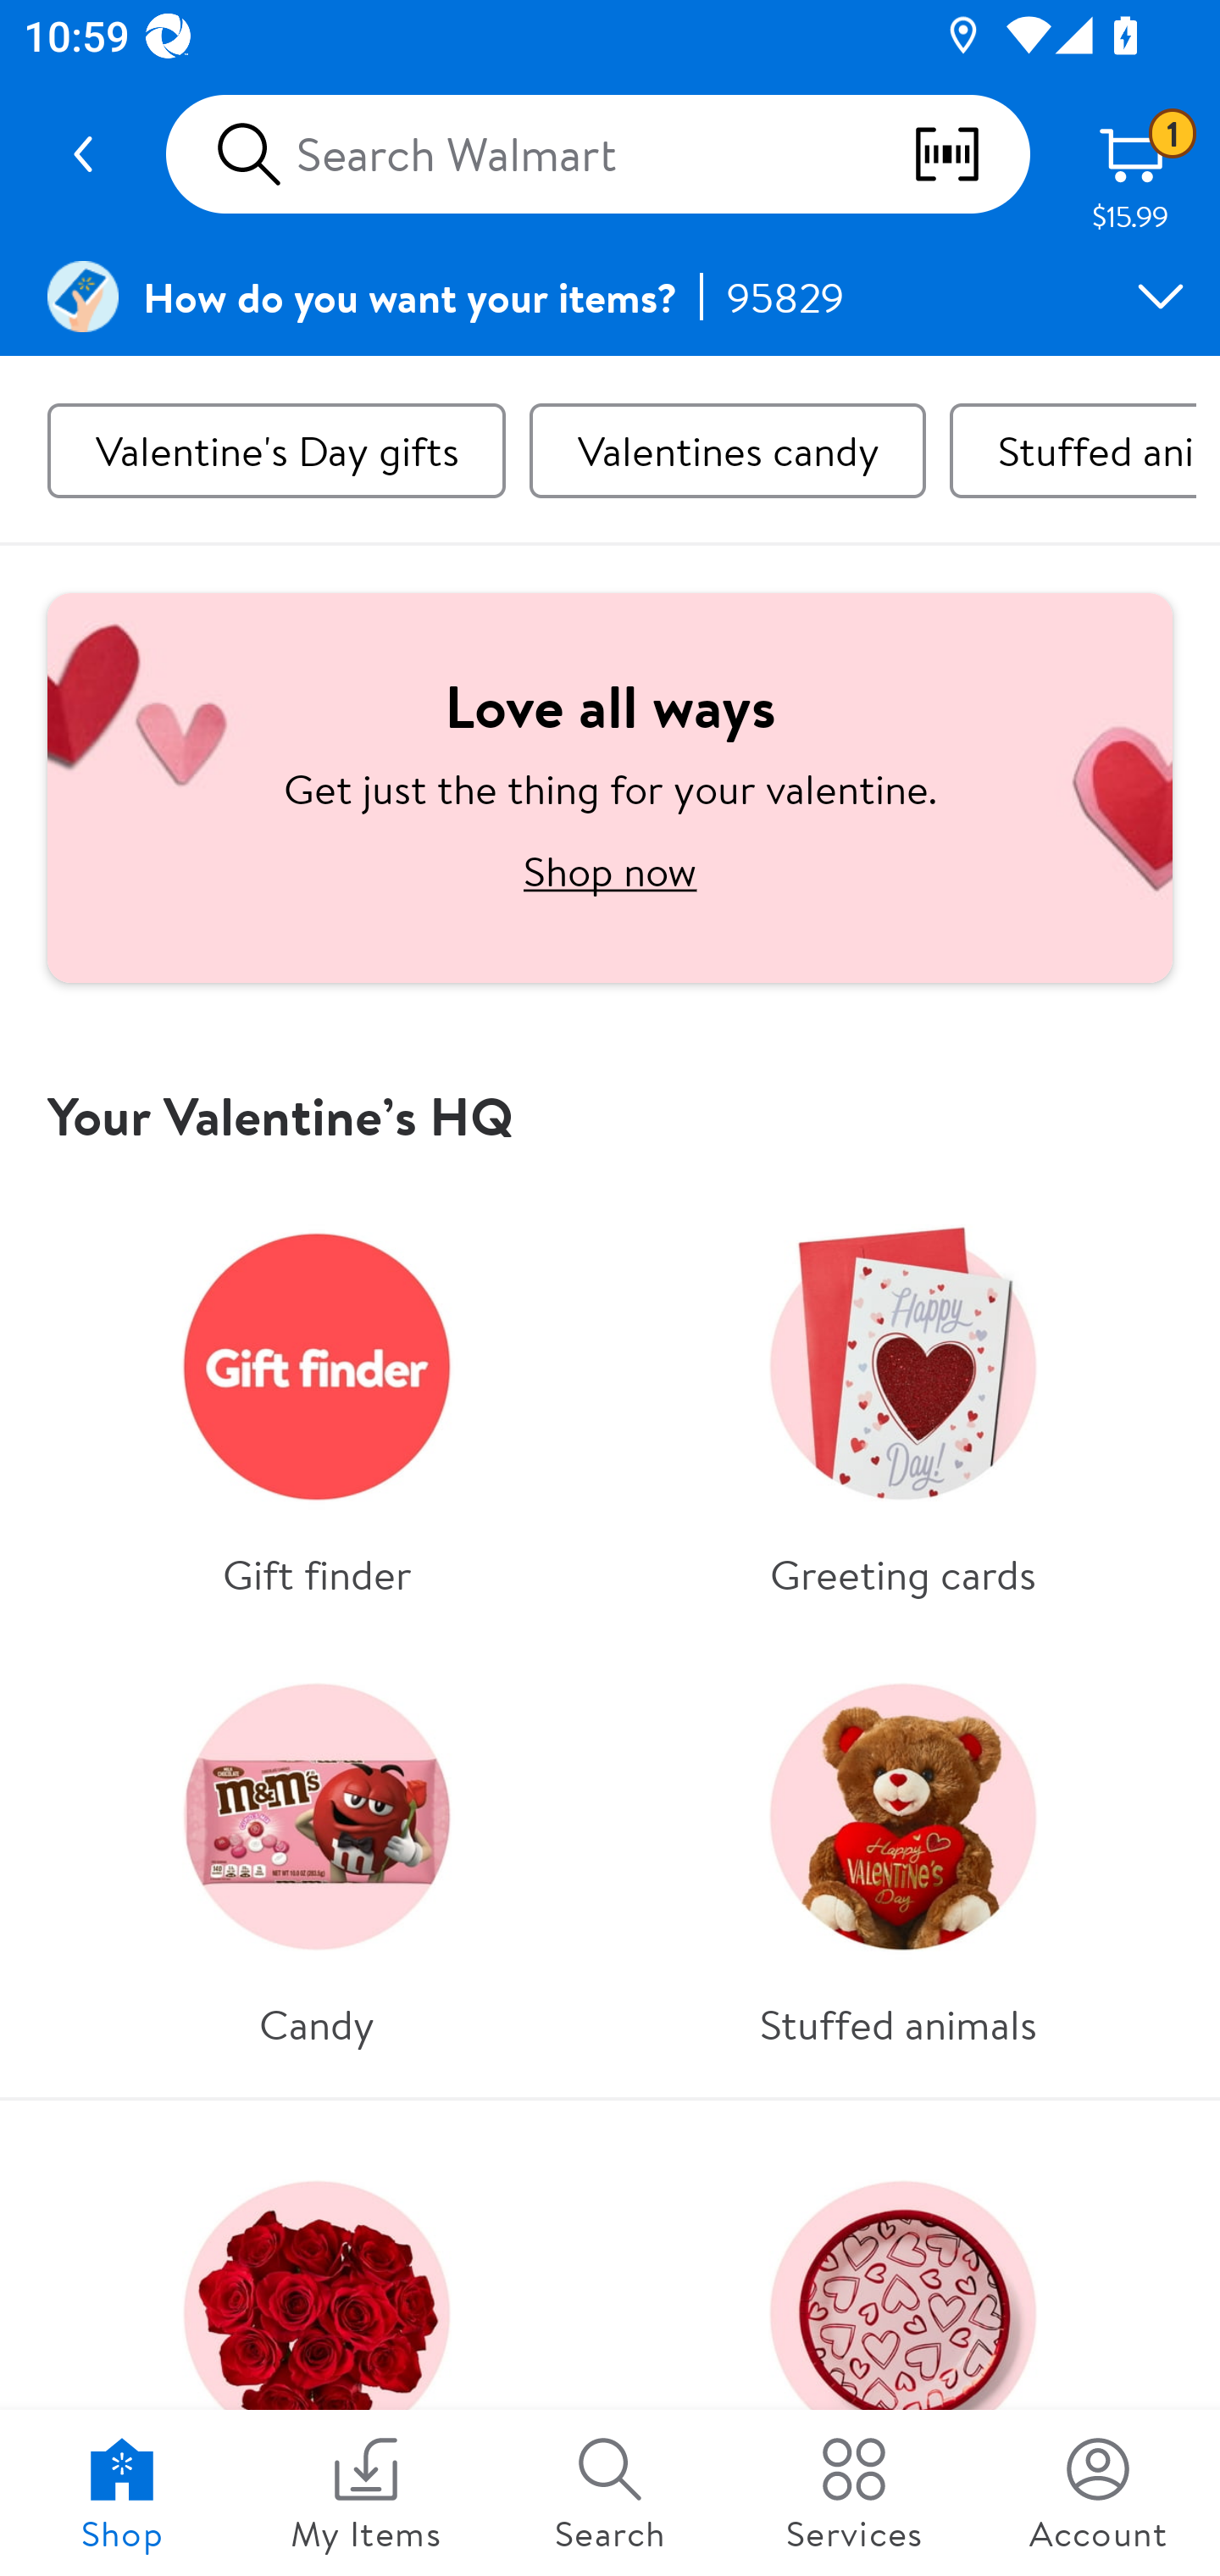 The width and height of the screenshot is (1220, 2576). Describe the element at coordinates (854, 2493) in the screenshot. I see `Services` at that location.